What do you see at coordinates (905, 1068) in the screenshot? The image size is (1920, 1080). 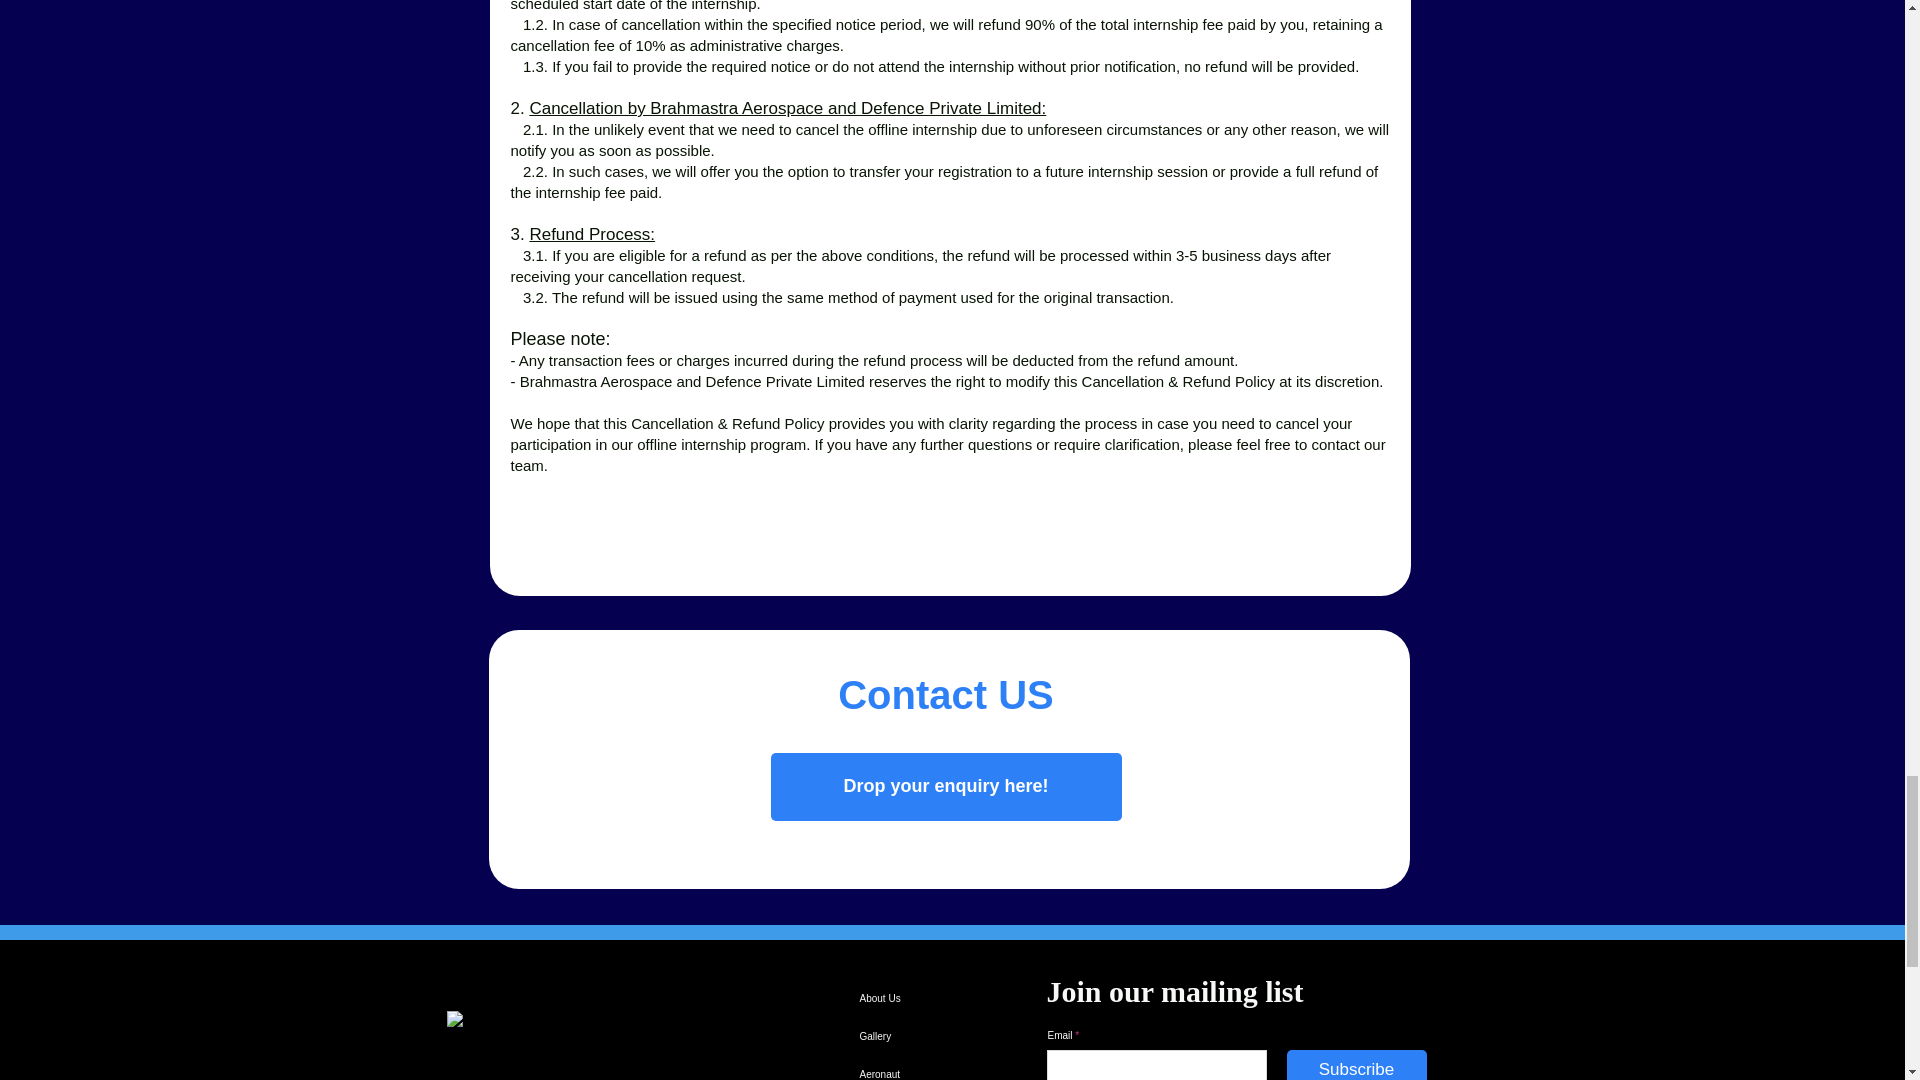 I see `Aeronaut` at bounding box center [905, 1068].